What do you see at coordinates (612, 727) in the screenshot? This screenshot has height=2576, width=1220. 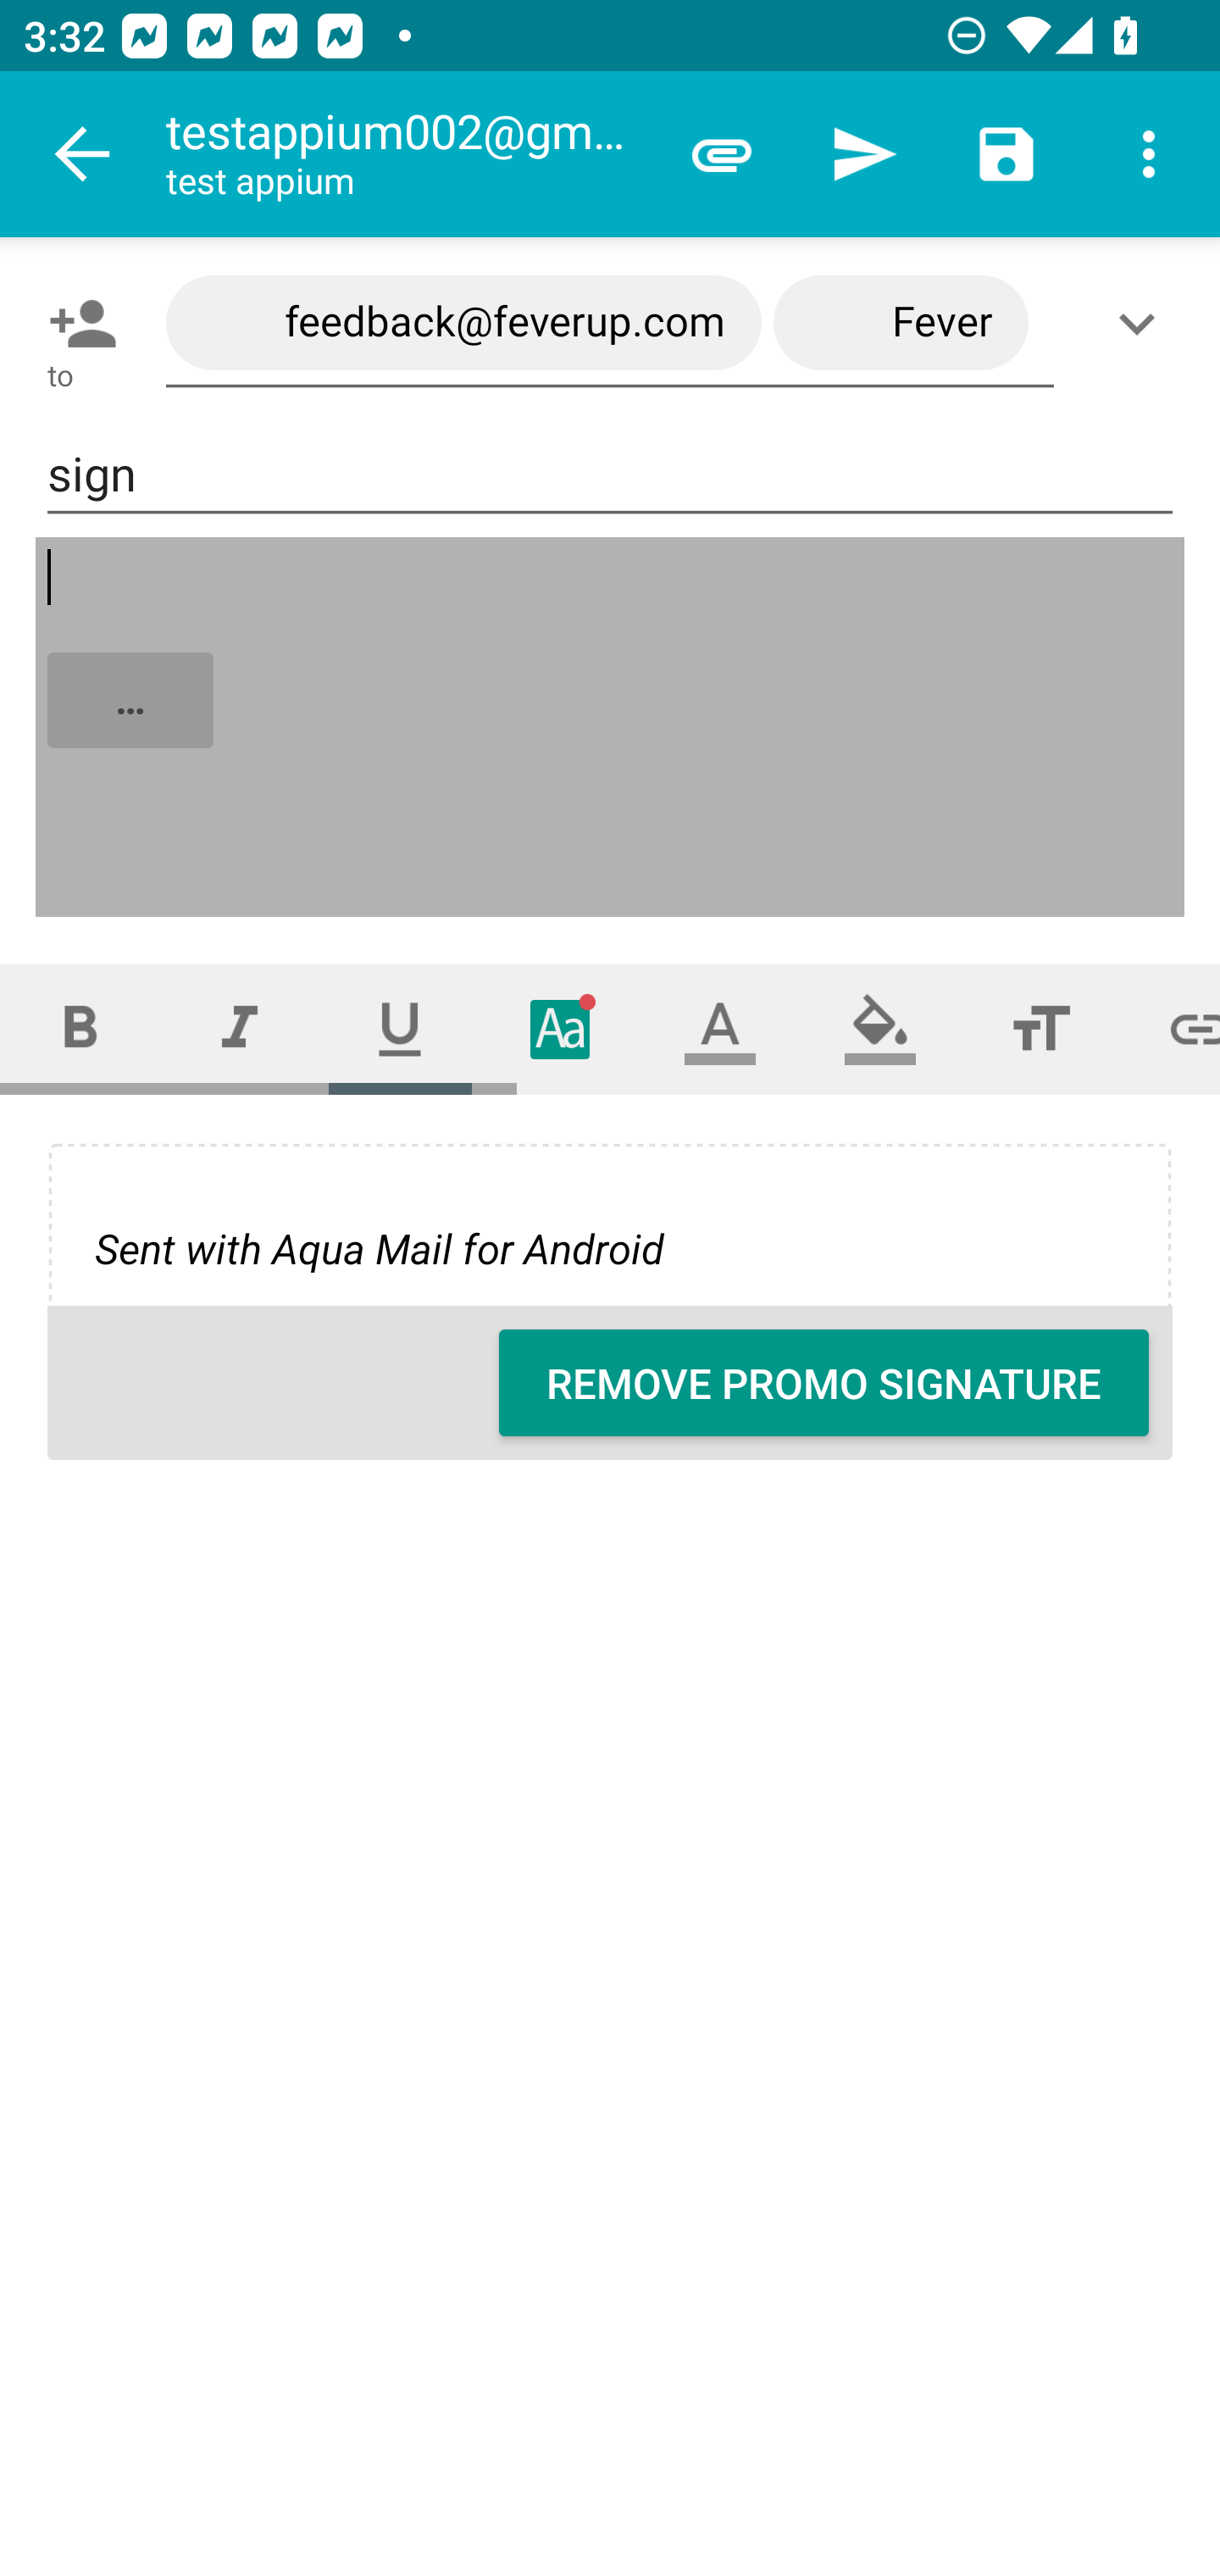 I see `
…
` at bounding box center [612, 727].